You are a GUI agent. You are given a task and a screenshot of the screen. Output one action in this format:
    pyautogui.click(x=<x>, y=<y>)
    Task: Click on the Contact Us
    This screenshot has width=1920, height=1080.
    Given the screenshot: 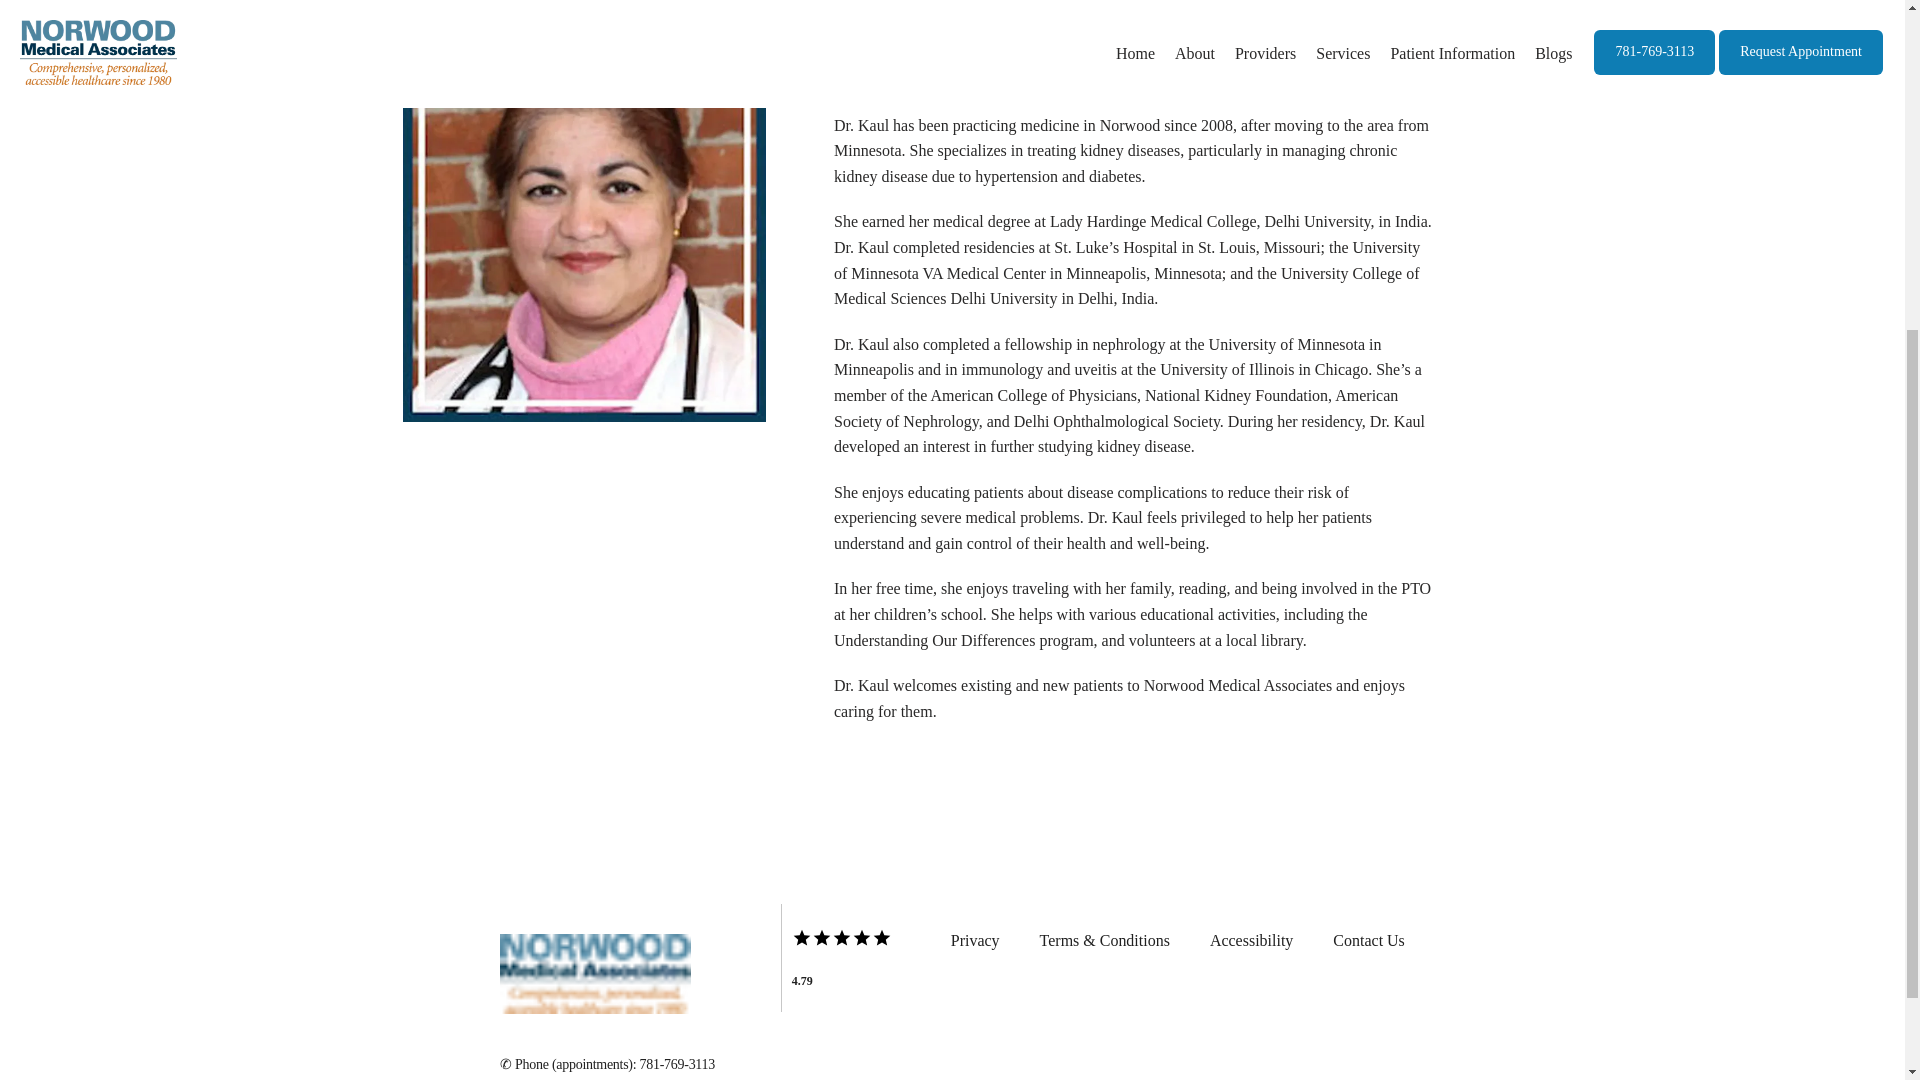 What is the action you would take?
    pyautogui.click(x=1368, y=940)
    